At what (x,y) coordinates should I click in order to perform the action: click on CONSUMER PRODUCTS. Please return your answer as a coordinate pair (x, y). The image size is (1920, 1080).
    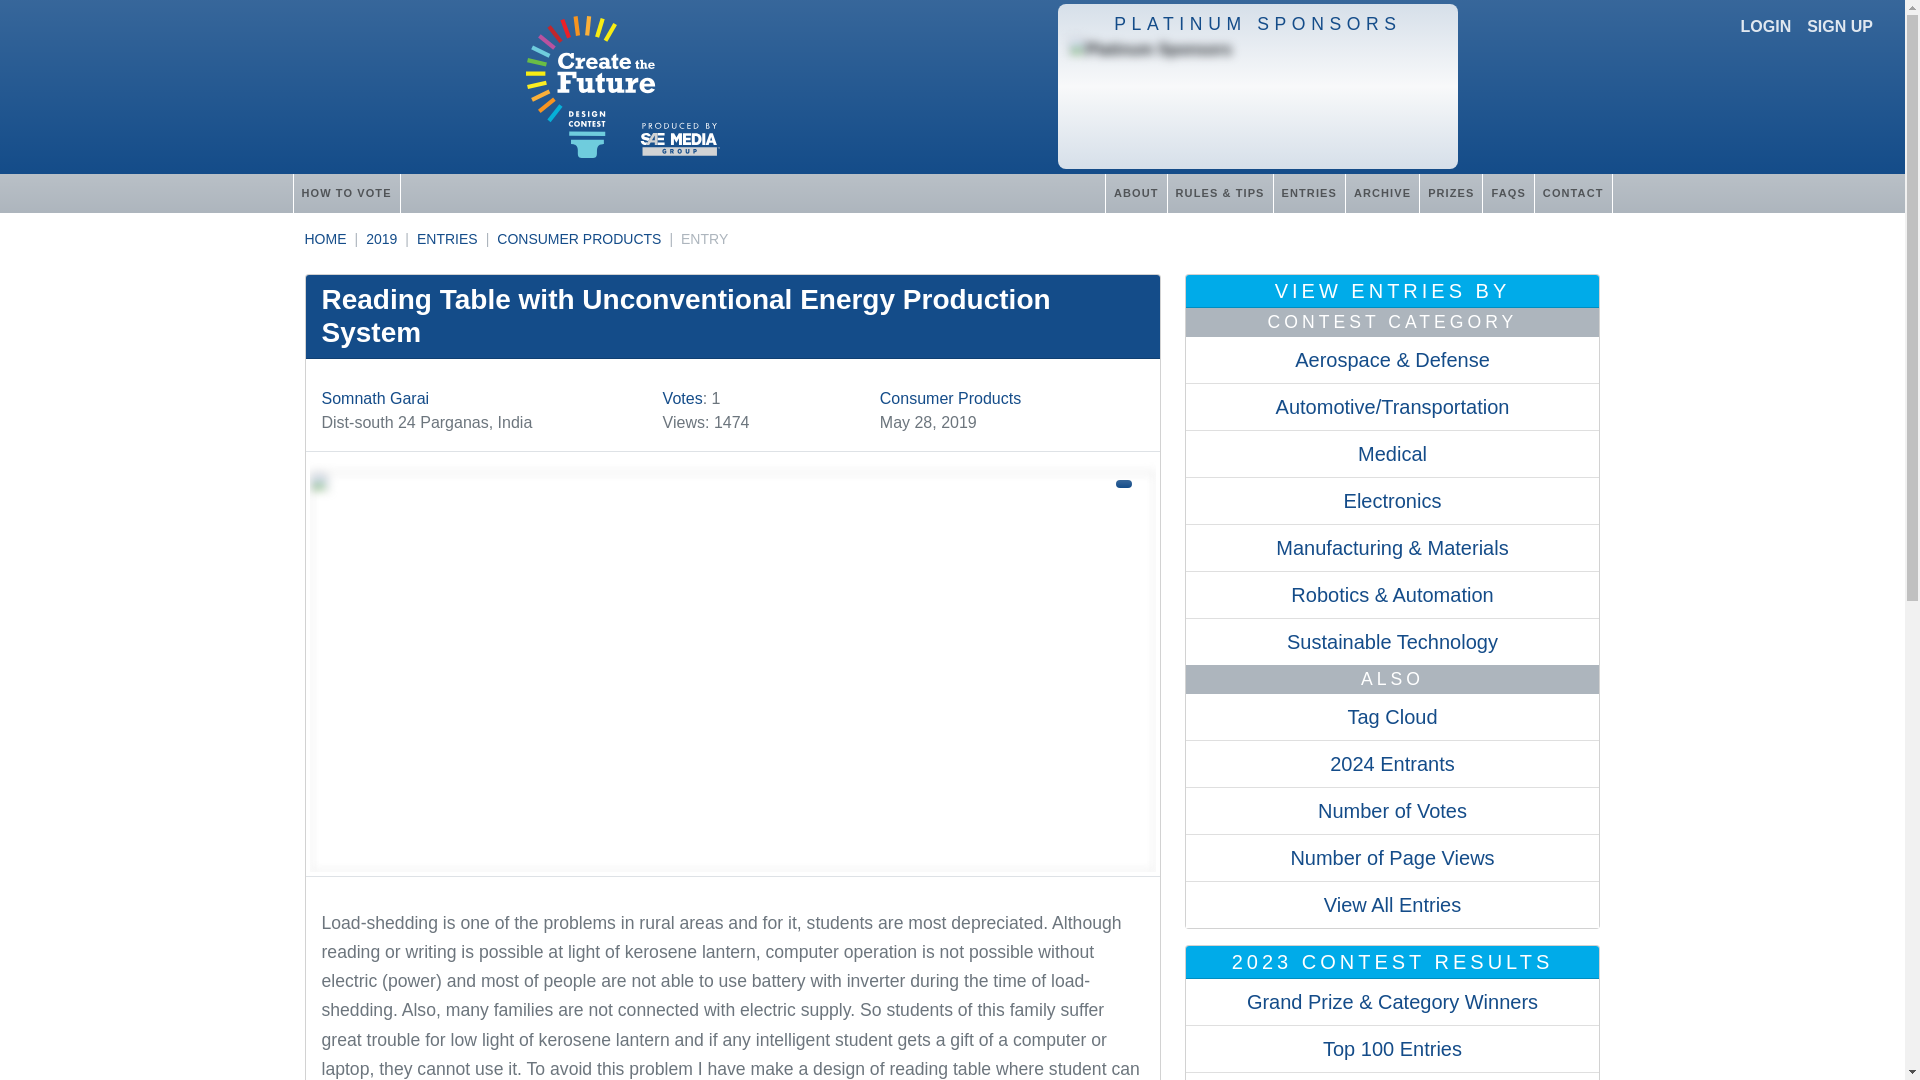
    Looking at the image, I should click on (578, 239).